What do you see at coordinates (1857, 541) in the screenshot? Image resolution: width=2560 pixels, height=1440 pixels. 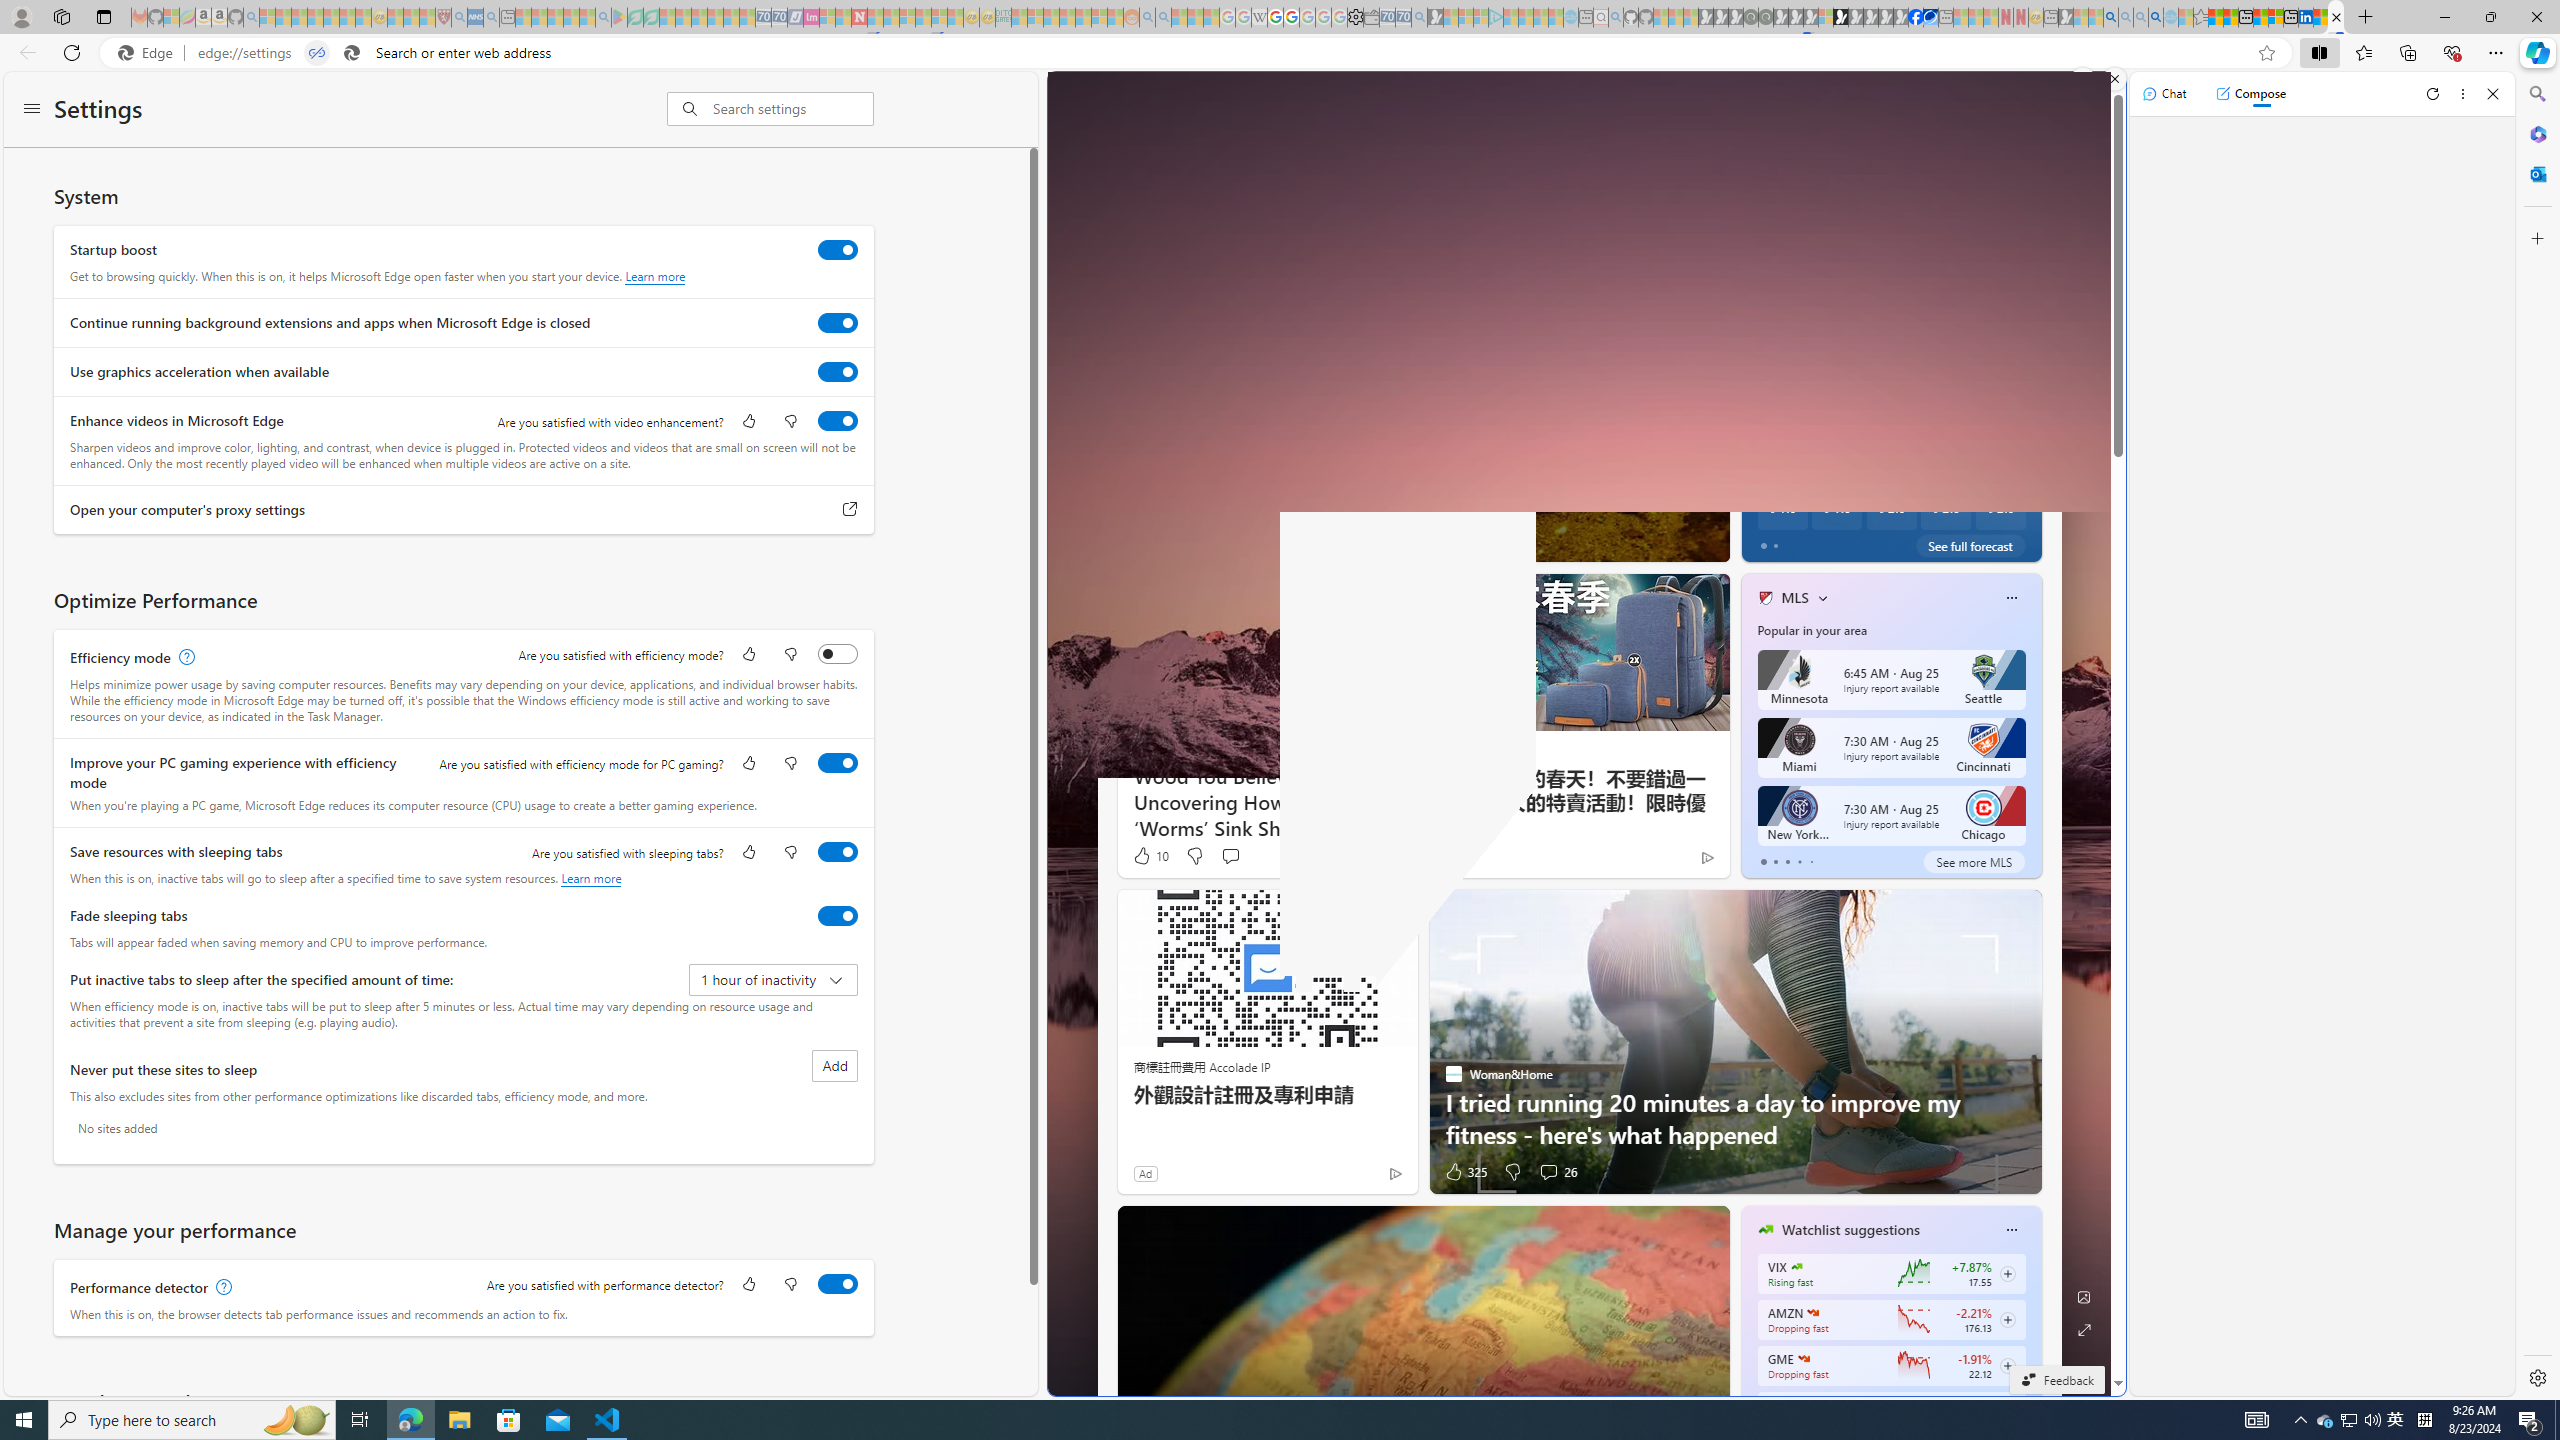 I see `View comments 14 Comment` at bounding box center [1857, 541].